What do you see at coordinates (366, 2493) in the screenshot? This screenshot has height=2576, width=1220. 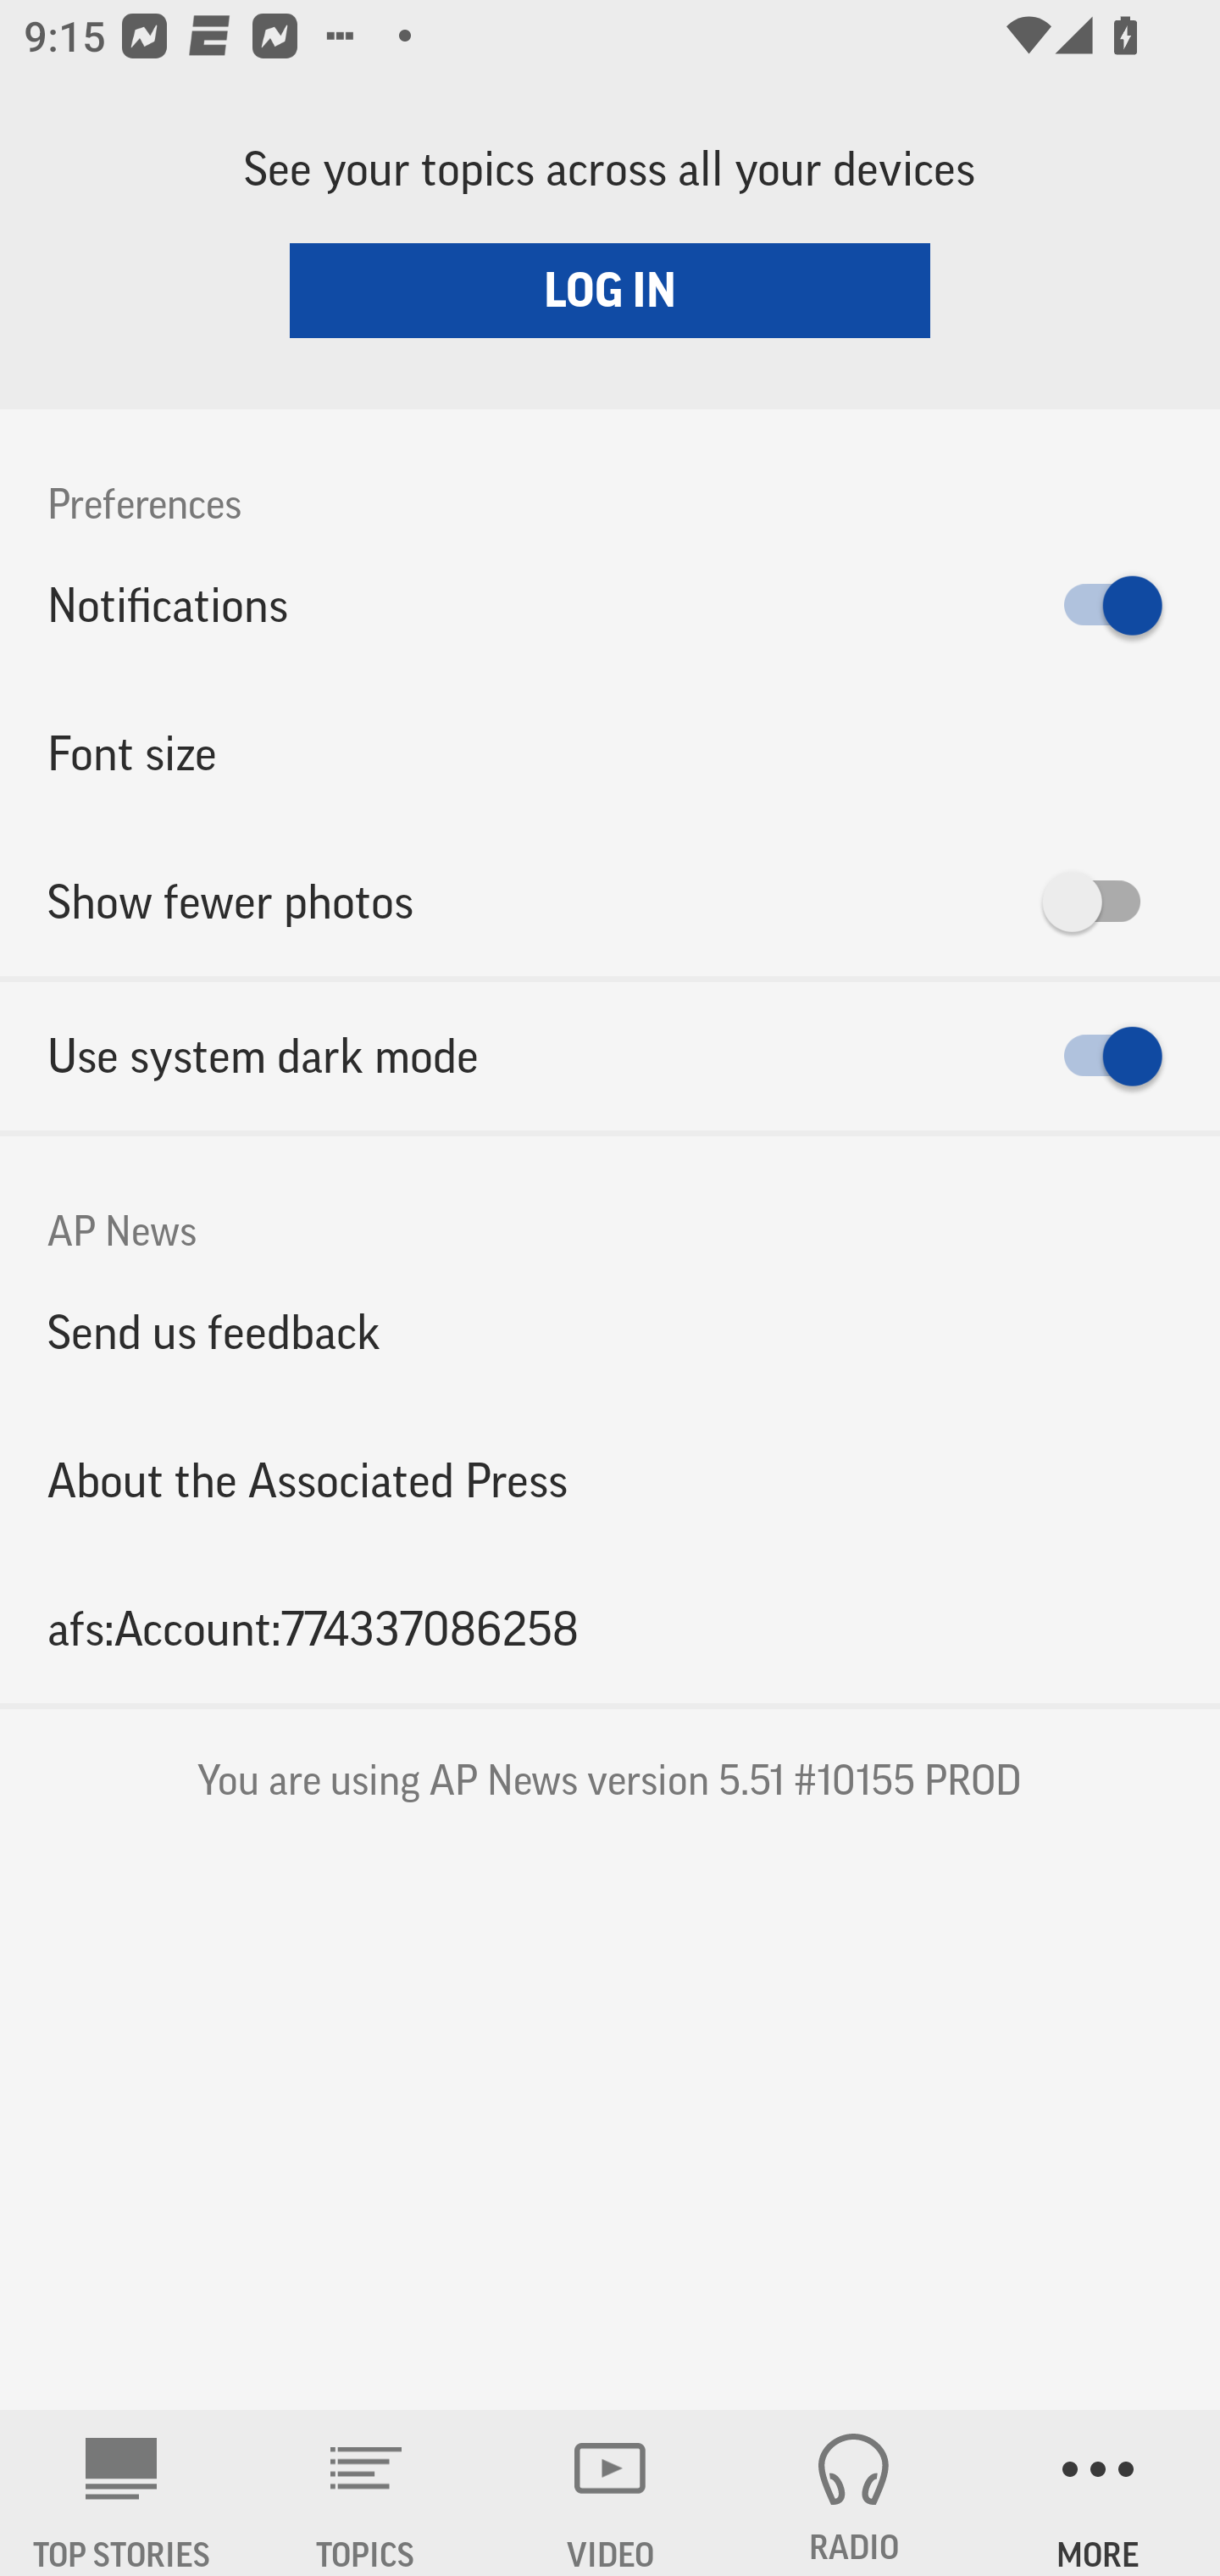 I see `TOPICS` at bounding box center [366, 2493].